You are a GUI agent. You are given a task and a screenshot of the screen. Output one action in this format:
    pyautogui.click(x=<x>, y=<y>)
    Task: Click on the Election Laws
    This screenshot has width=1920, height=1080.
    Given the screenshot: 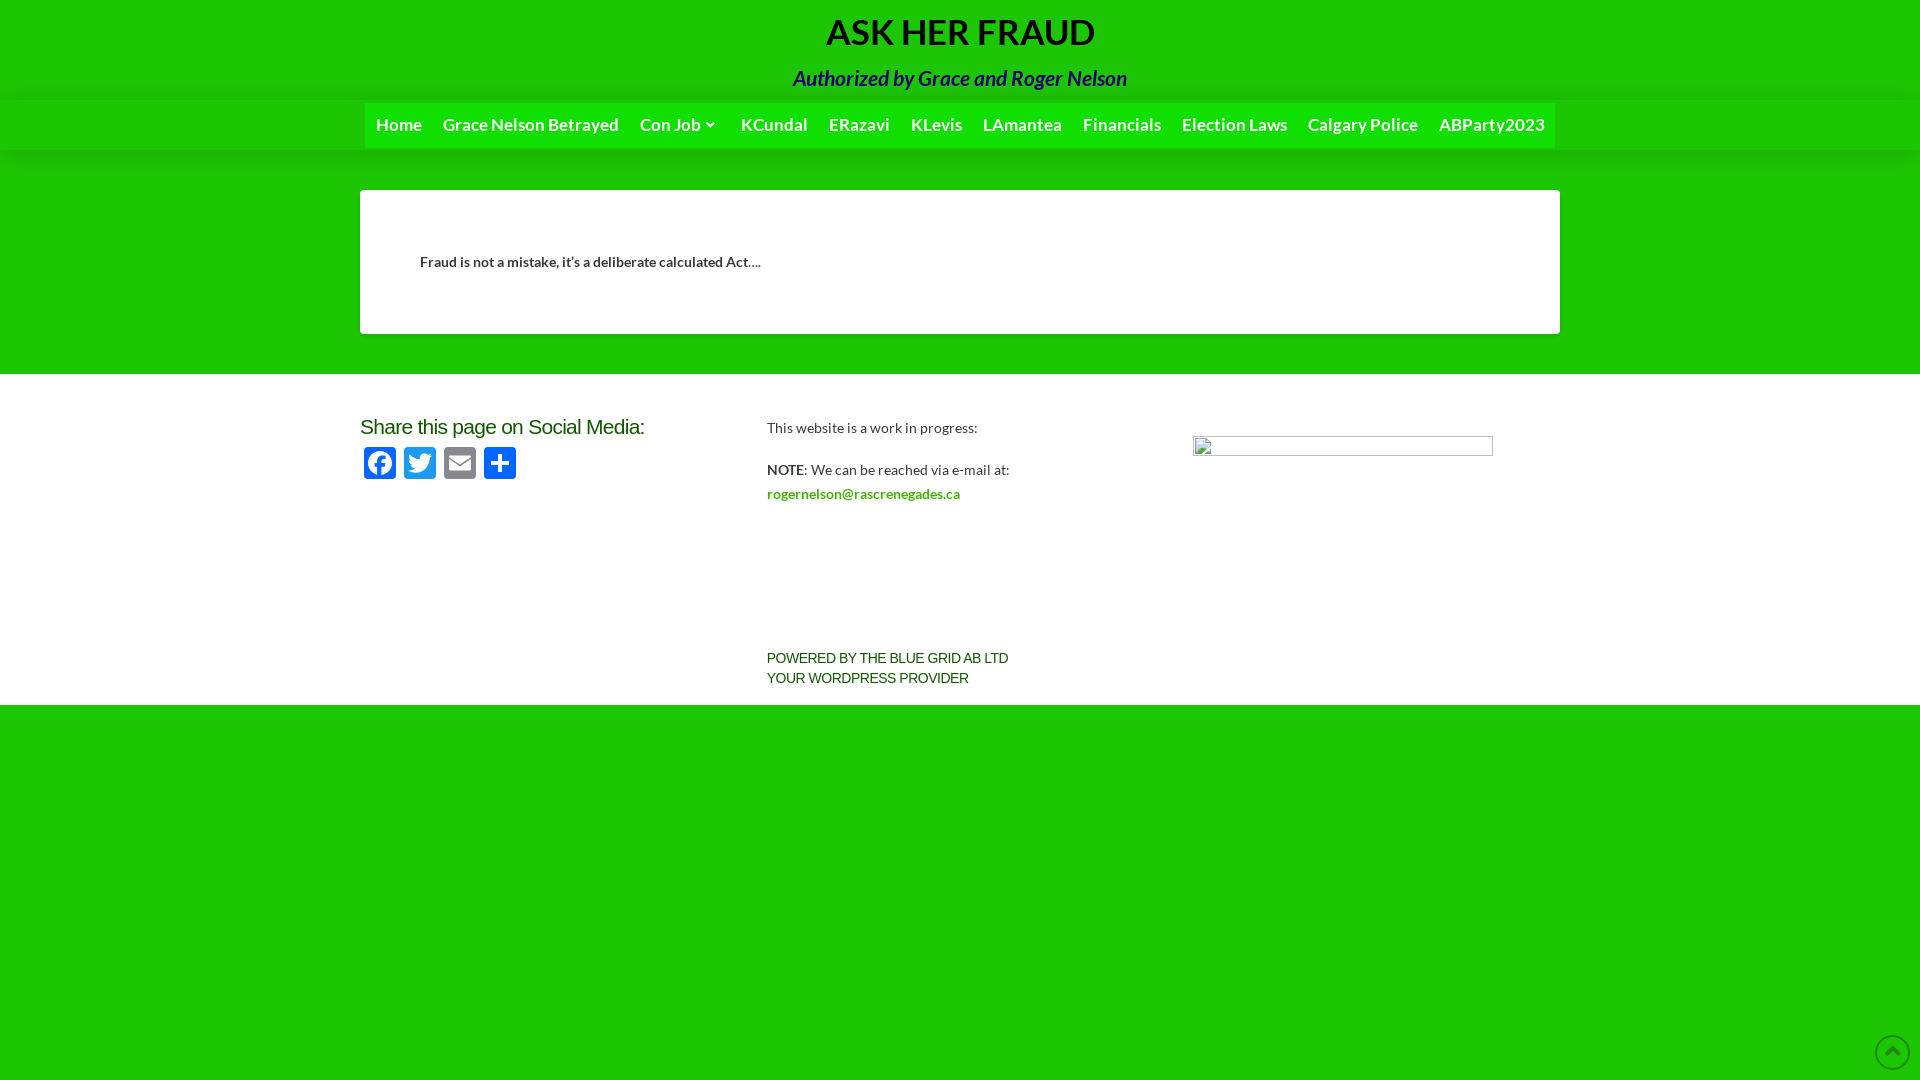 What is the action you would take?
    pyautogui.click(x=1234, y=124)
    